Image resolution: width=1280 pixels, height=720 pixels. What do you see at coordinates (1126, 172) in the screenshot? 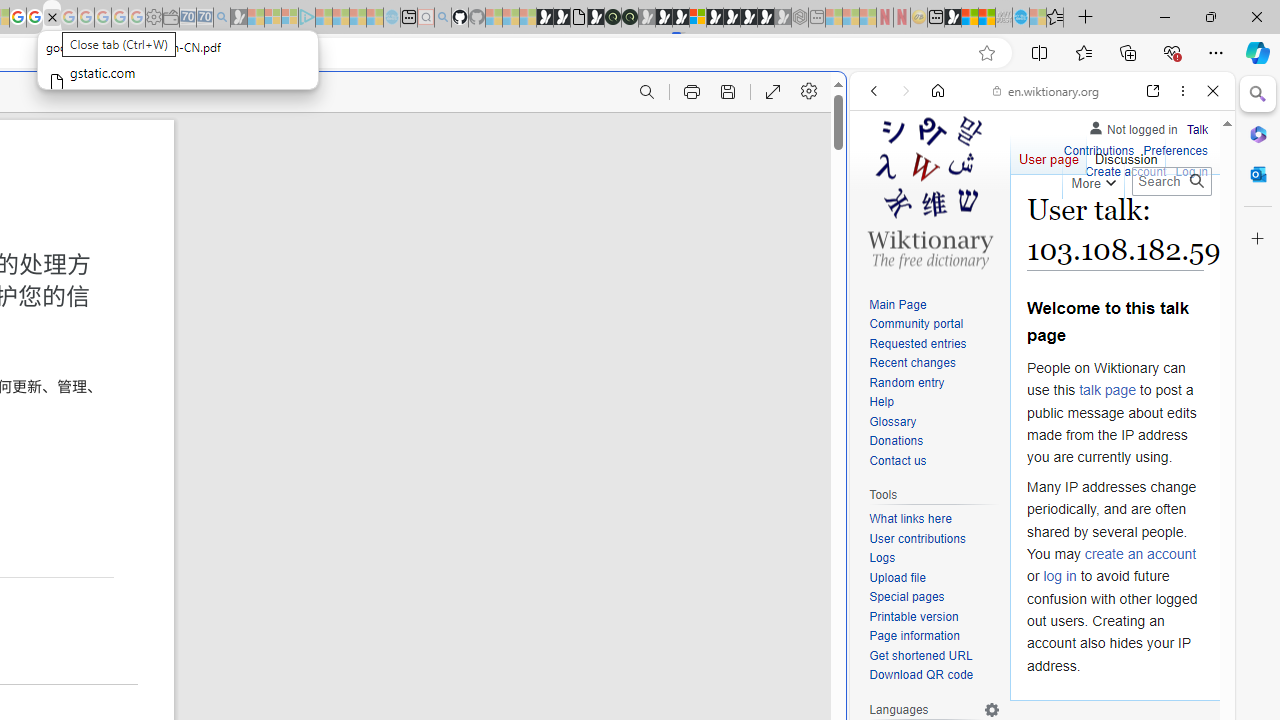
I see `Create account` at bounding box center [1126, 172].